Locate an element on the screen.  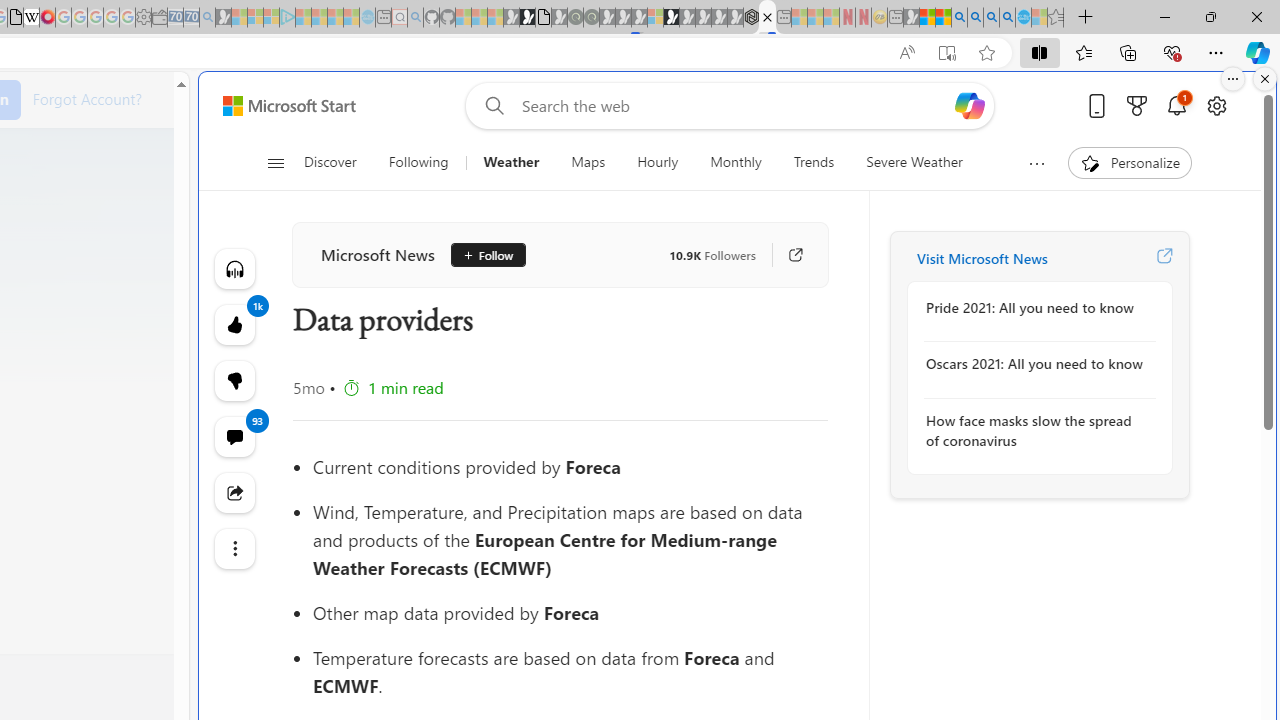
Go to publisher's site is located at coordinates (786, 255).